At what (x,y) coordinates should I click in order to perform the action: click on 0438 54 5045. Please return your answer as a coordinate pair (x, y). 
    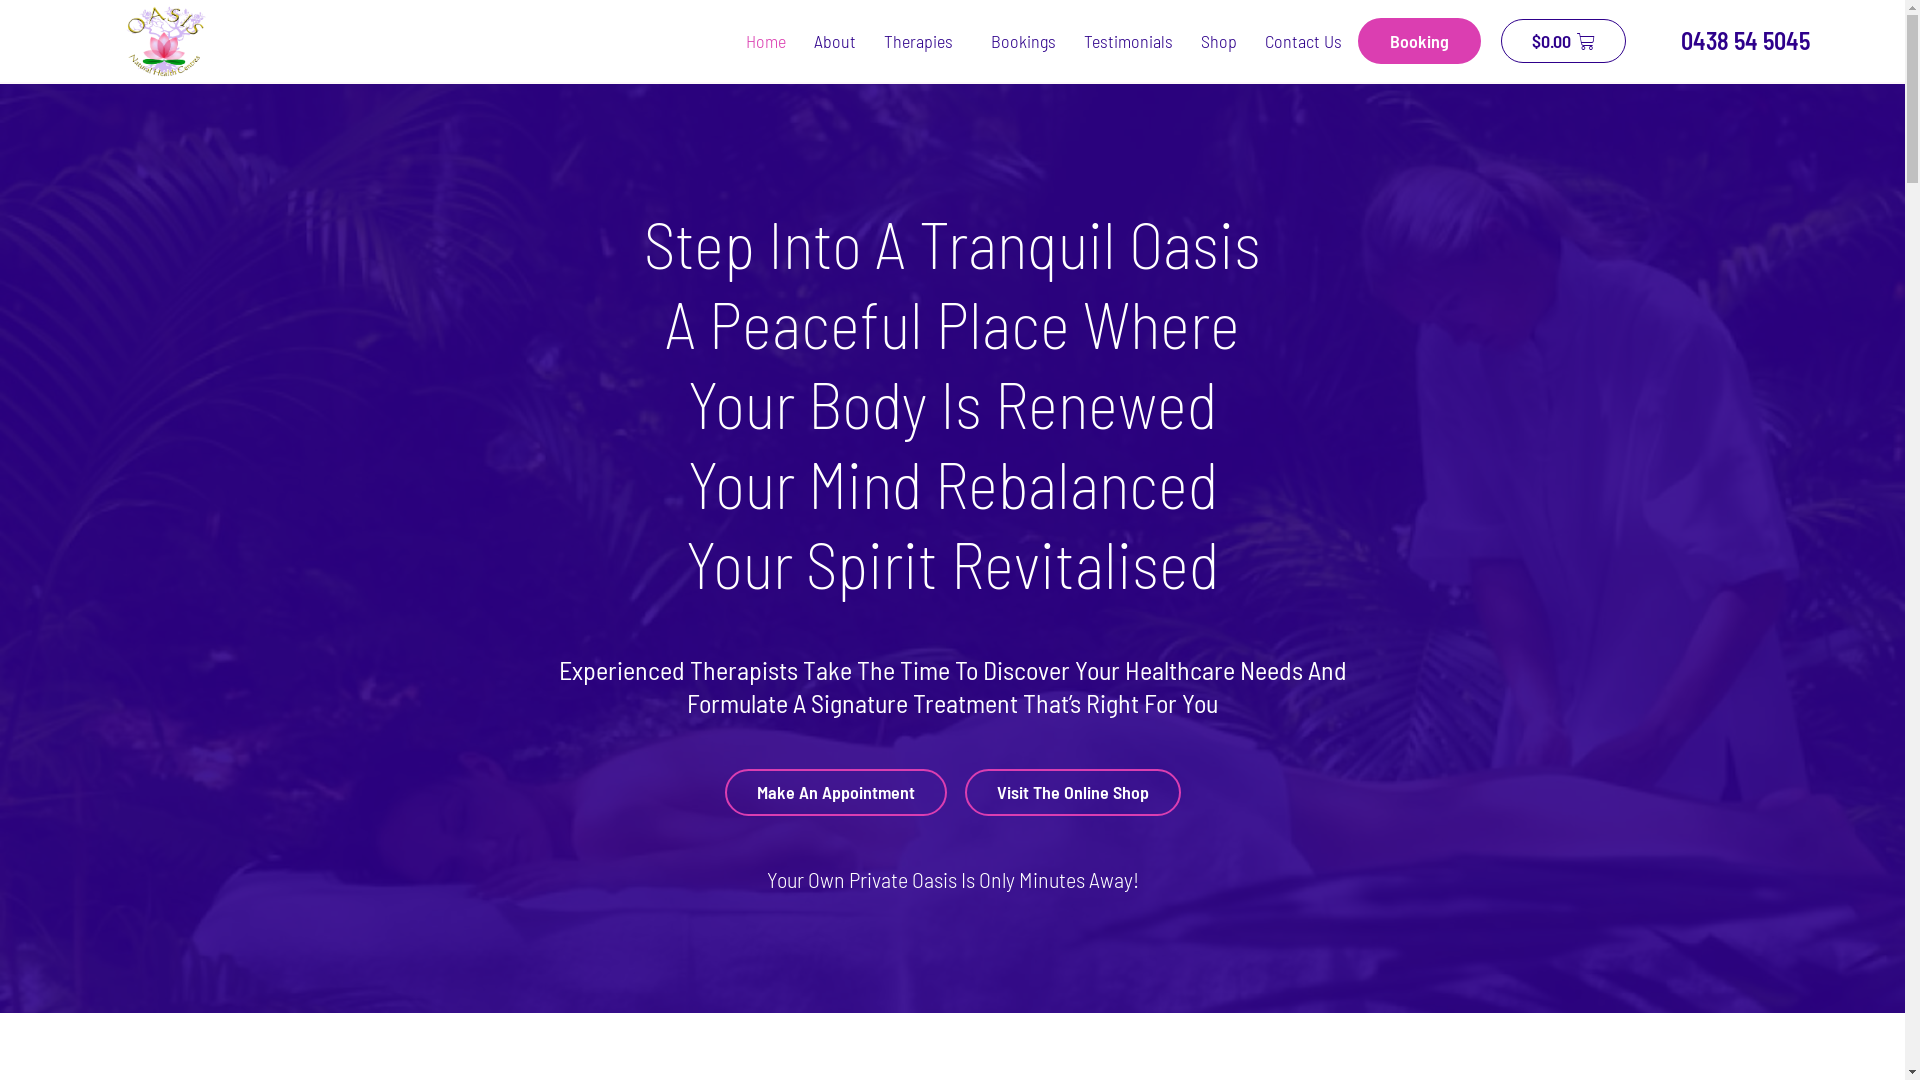
    Looking at the image, I should click on (1728, 41).